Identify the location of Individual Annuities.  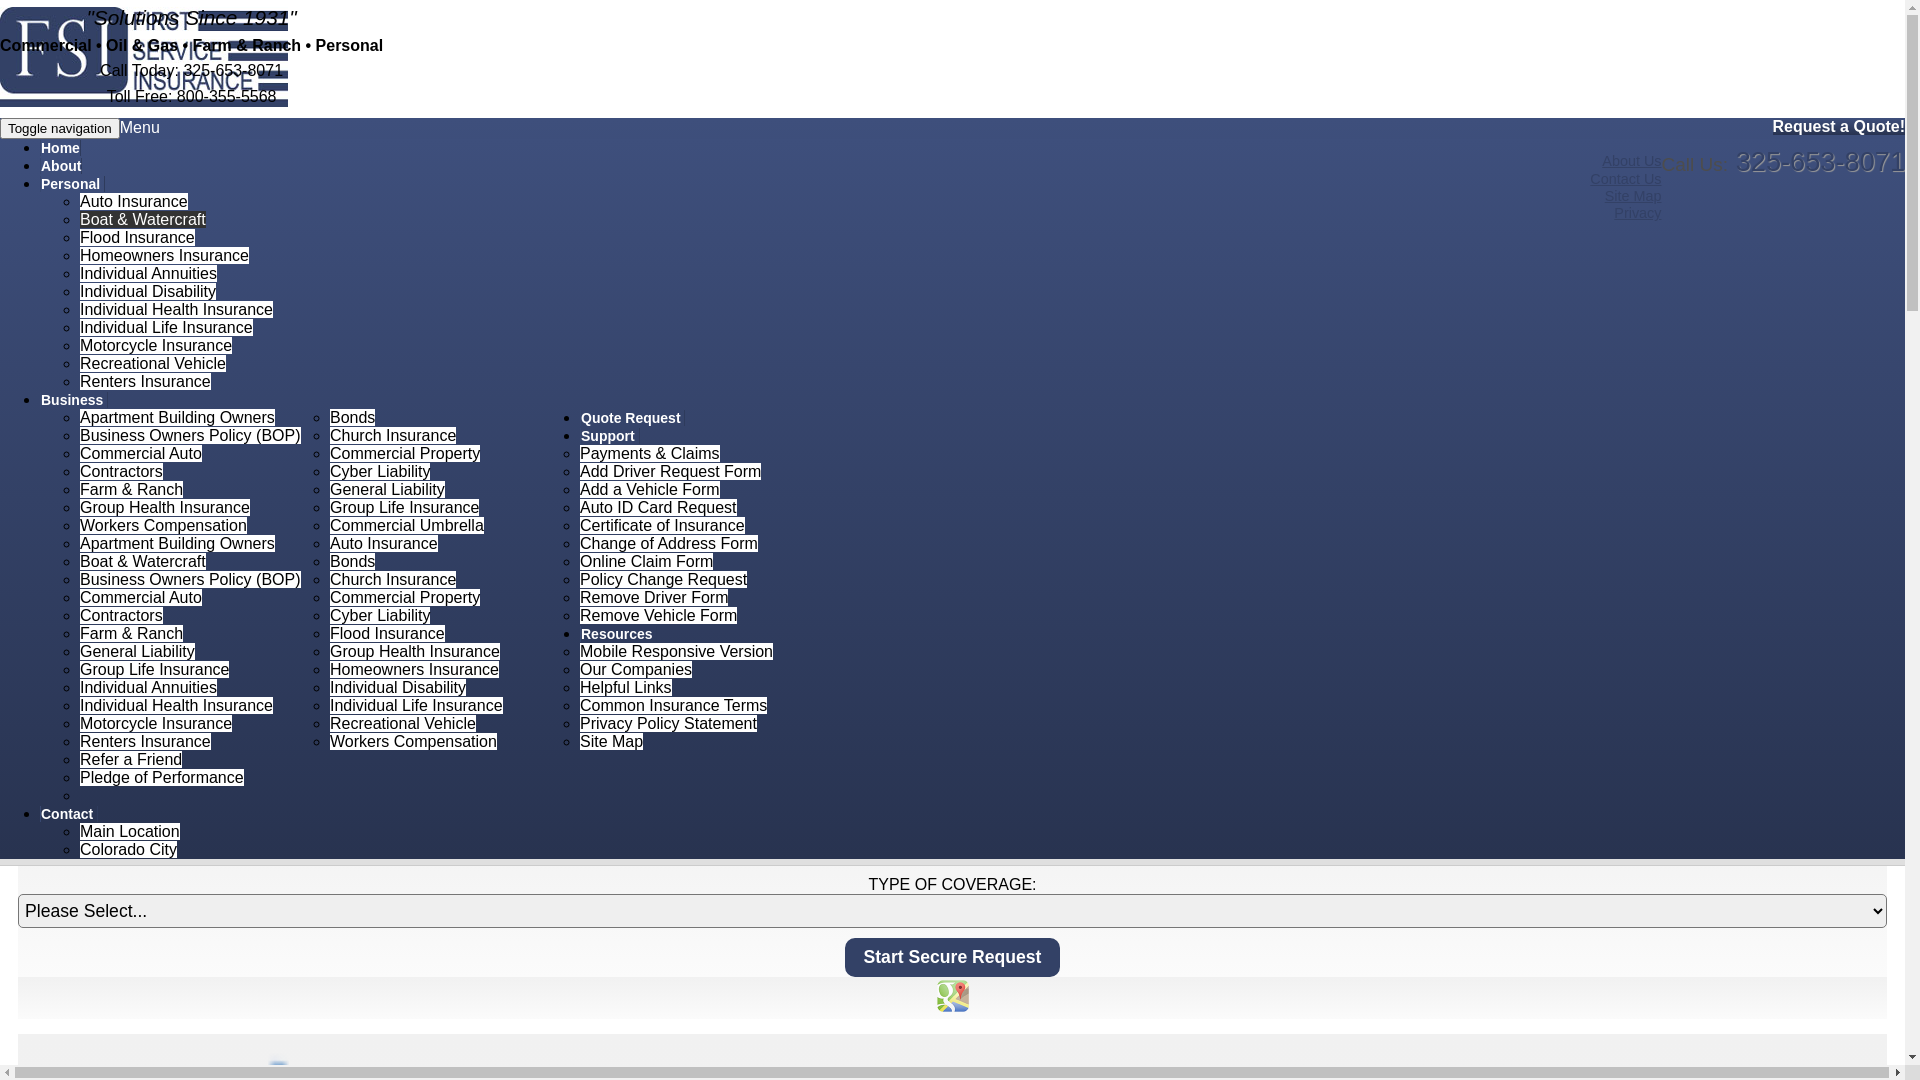
(148, 688).